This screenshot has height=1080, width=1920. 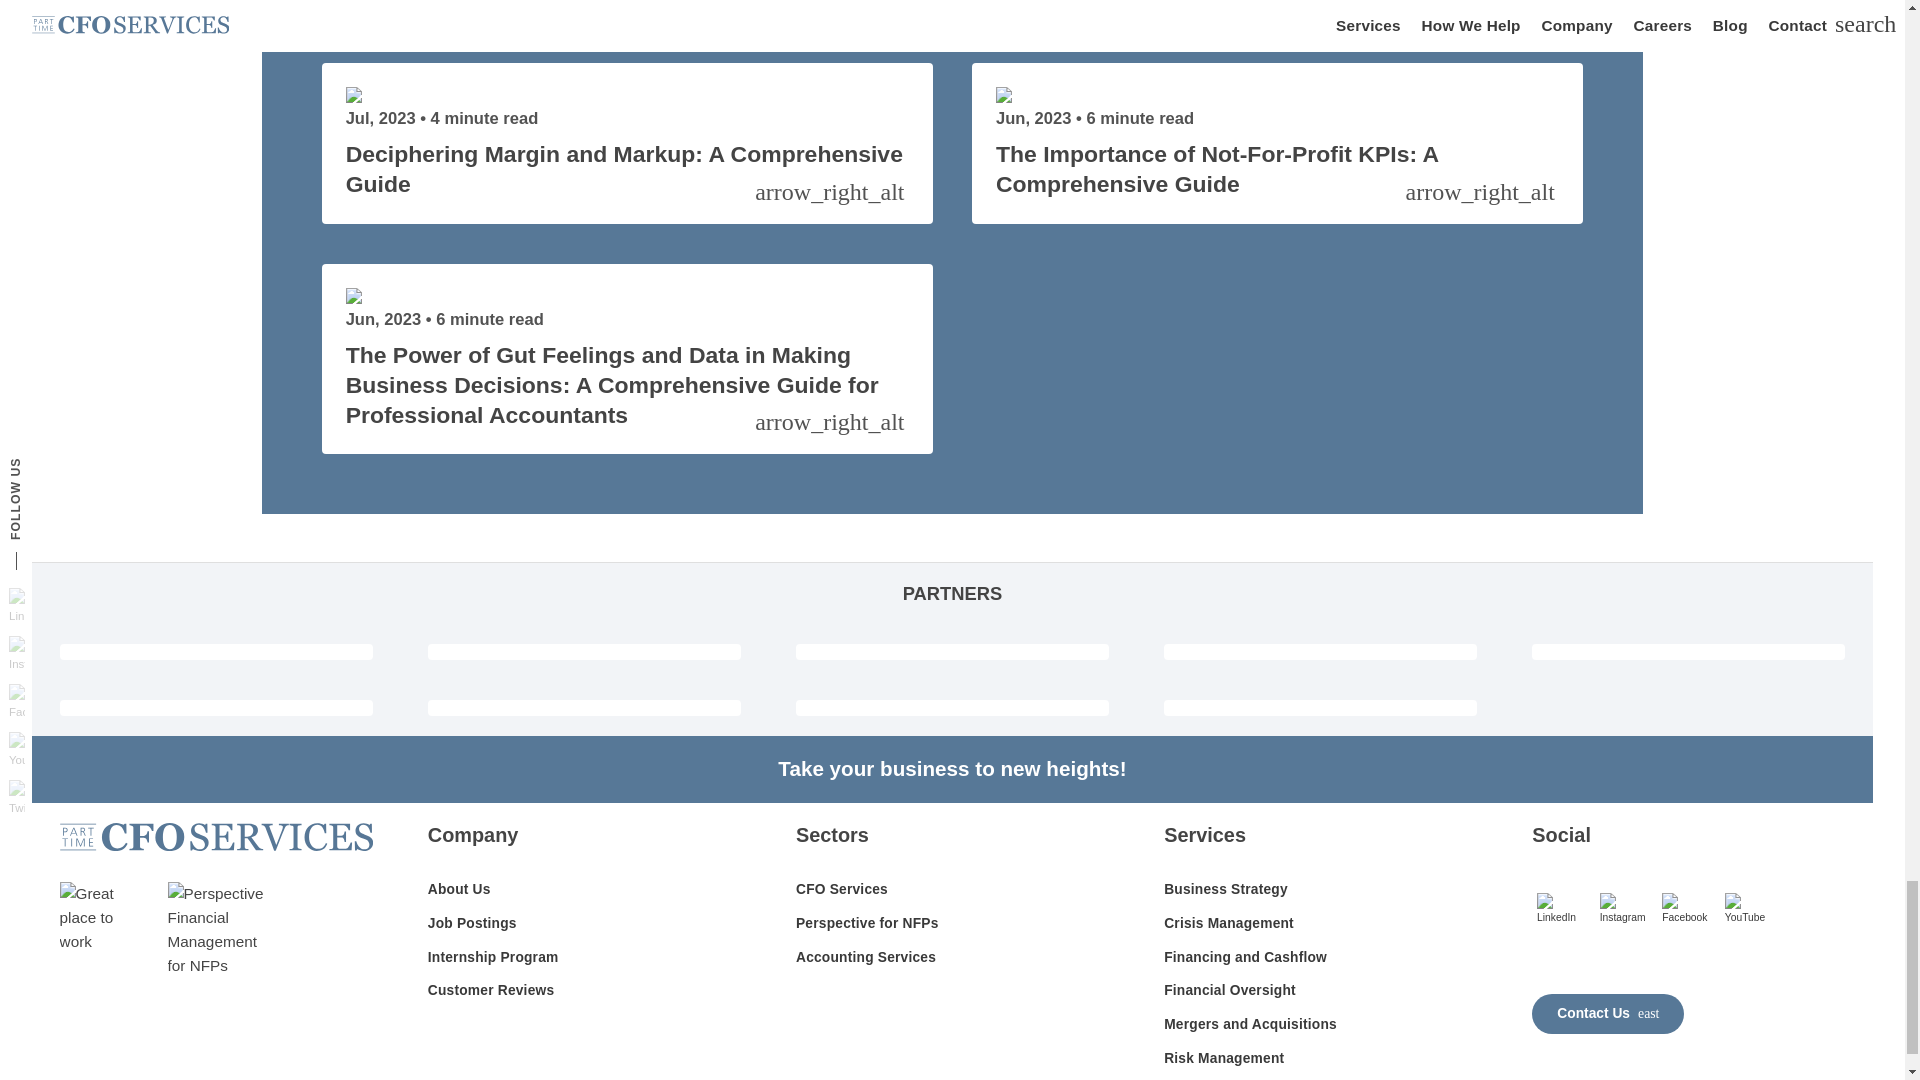 What do you see at coordinates (1563, 909) in the screenshot?
I see `LinkedIn Profile` at bounding box center [1563, 909].